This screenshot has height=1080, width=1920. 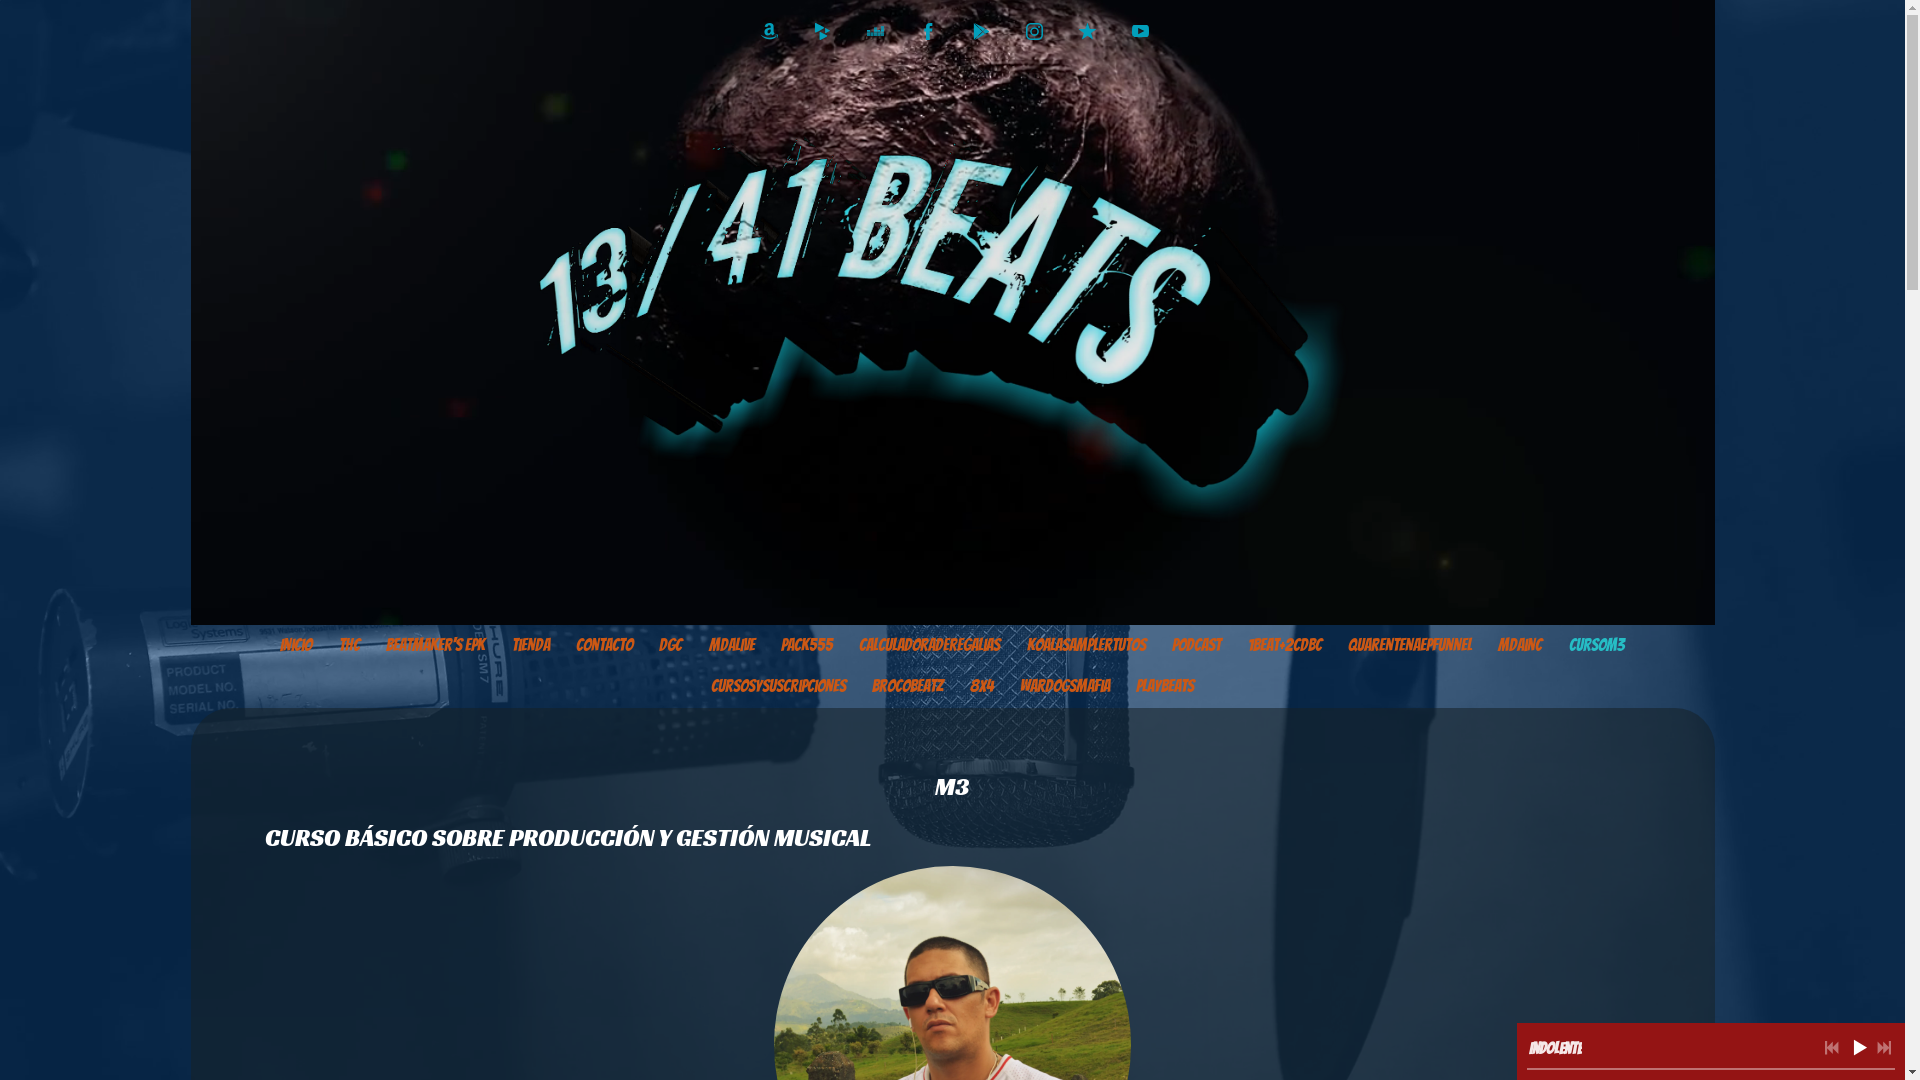 I want to click on Cursosysuscripciones, so click(x=778, y=687).